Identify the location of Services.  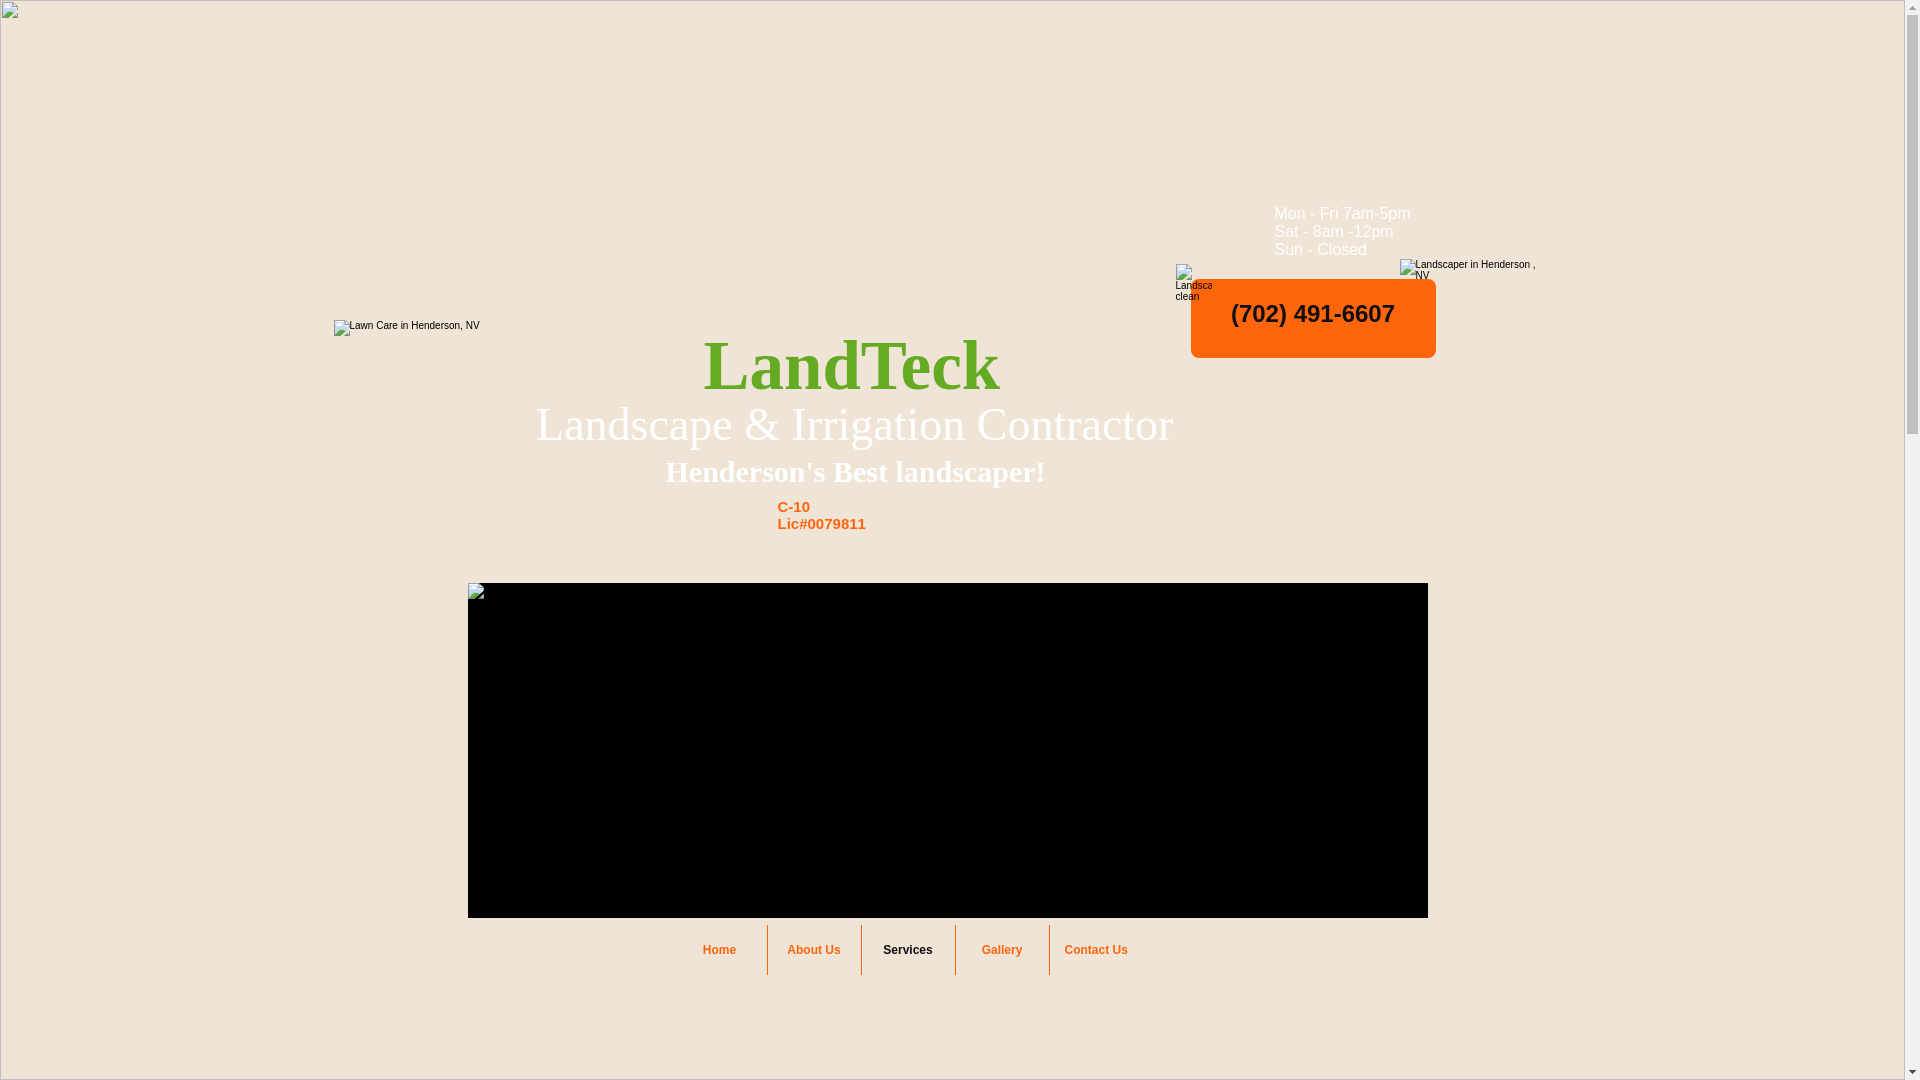
(908, 950).